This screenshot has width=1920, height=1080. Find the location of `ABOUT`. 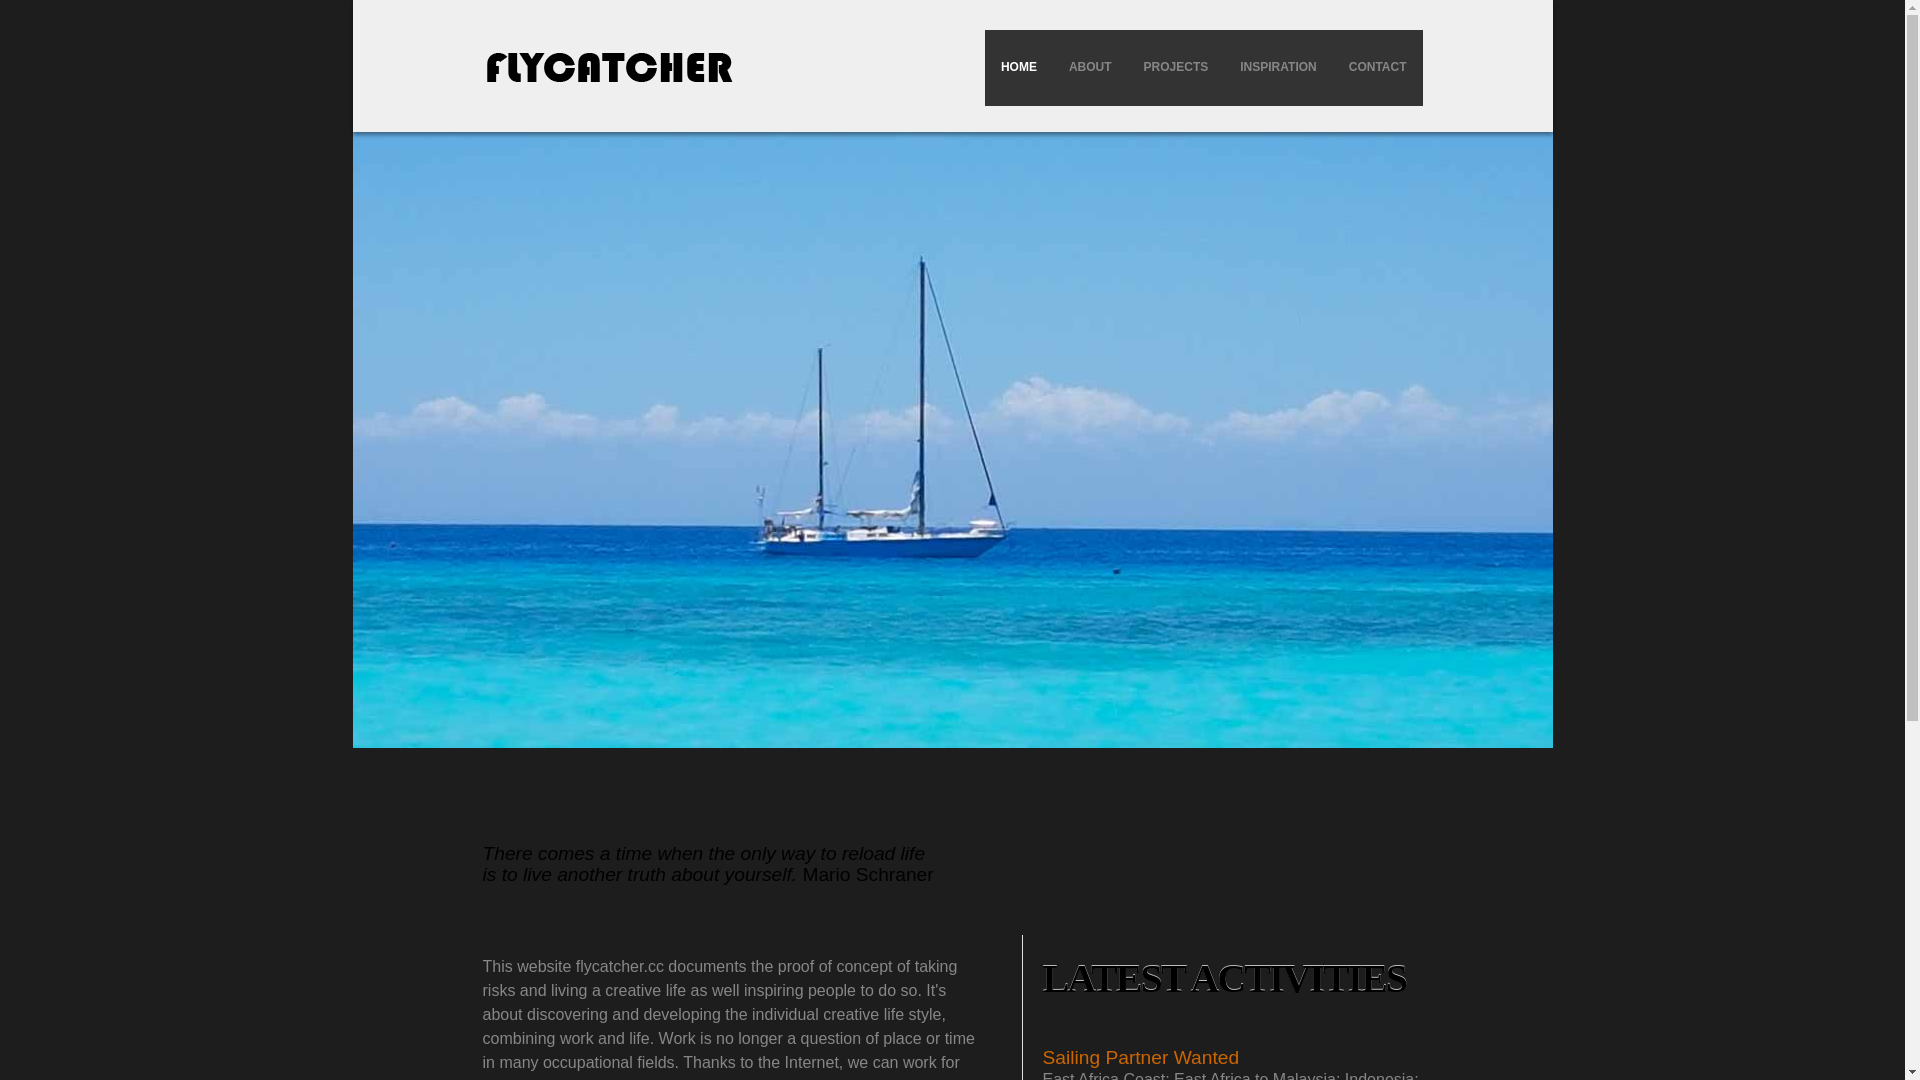

ABOUT is located at coordinates (1090, 68).